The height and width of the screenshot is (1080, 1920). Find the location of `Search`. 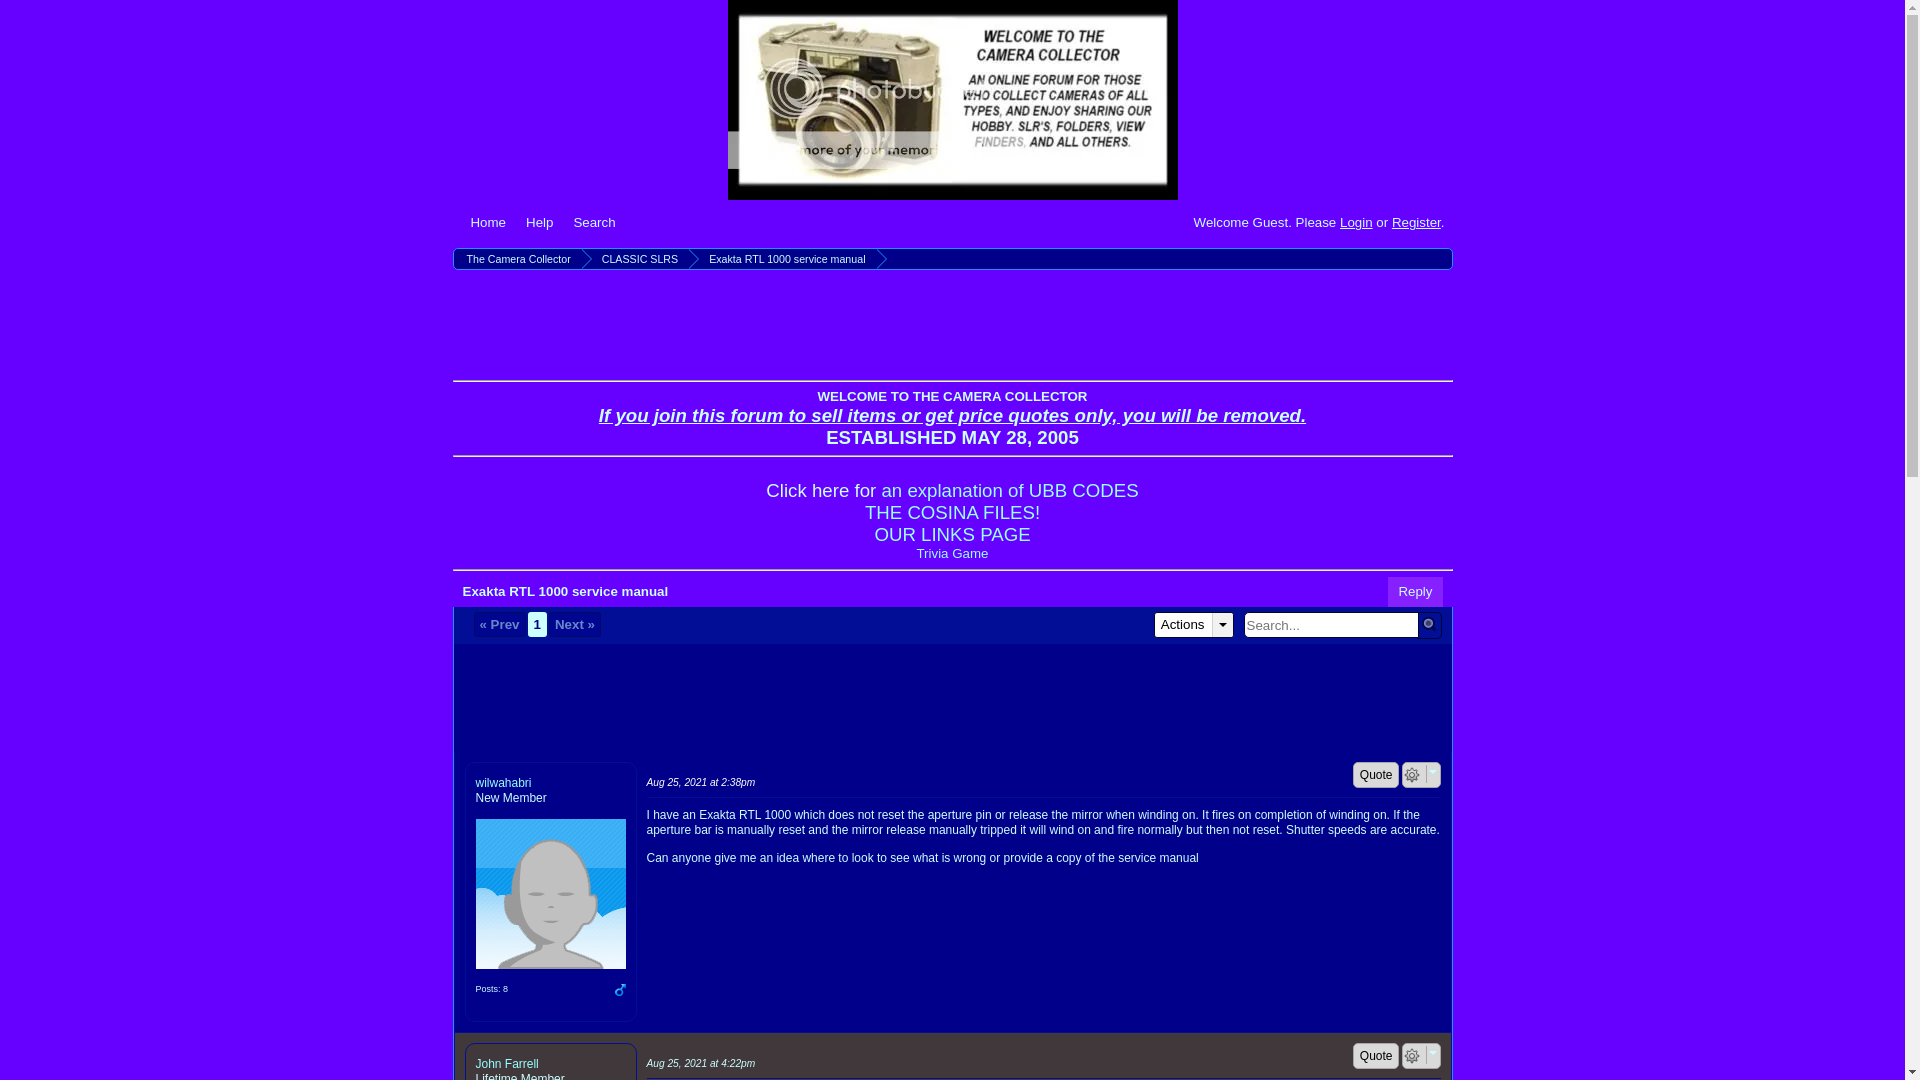

Search is located at coordinates (594, 222).